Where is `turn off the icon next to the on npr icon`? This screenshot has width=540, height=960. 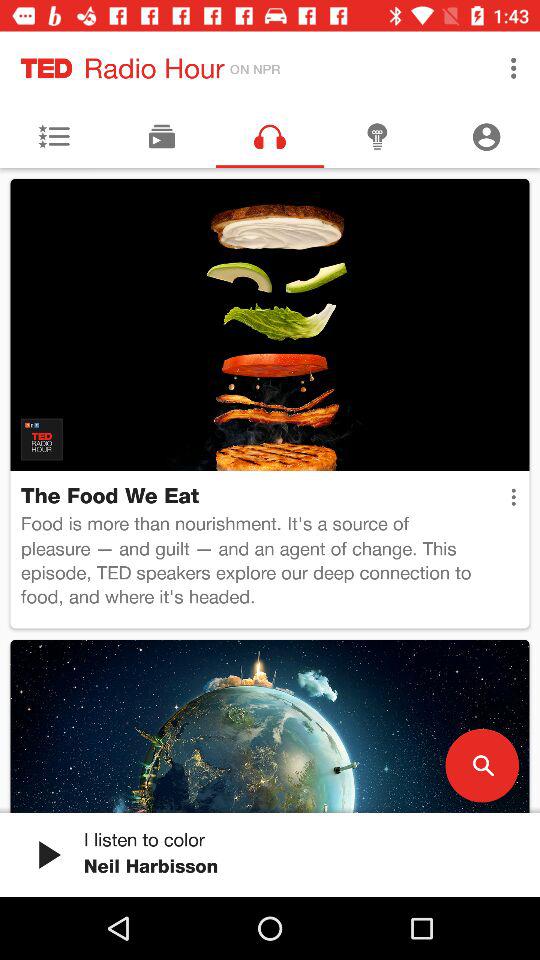 turn off the icon next to the on npr icon is located at coordinates (514, 68).